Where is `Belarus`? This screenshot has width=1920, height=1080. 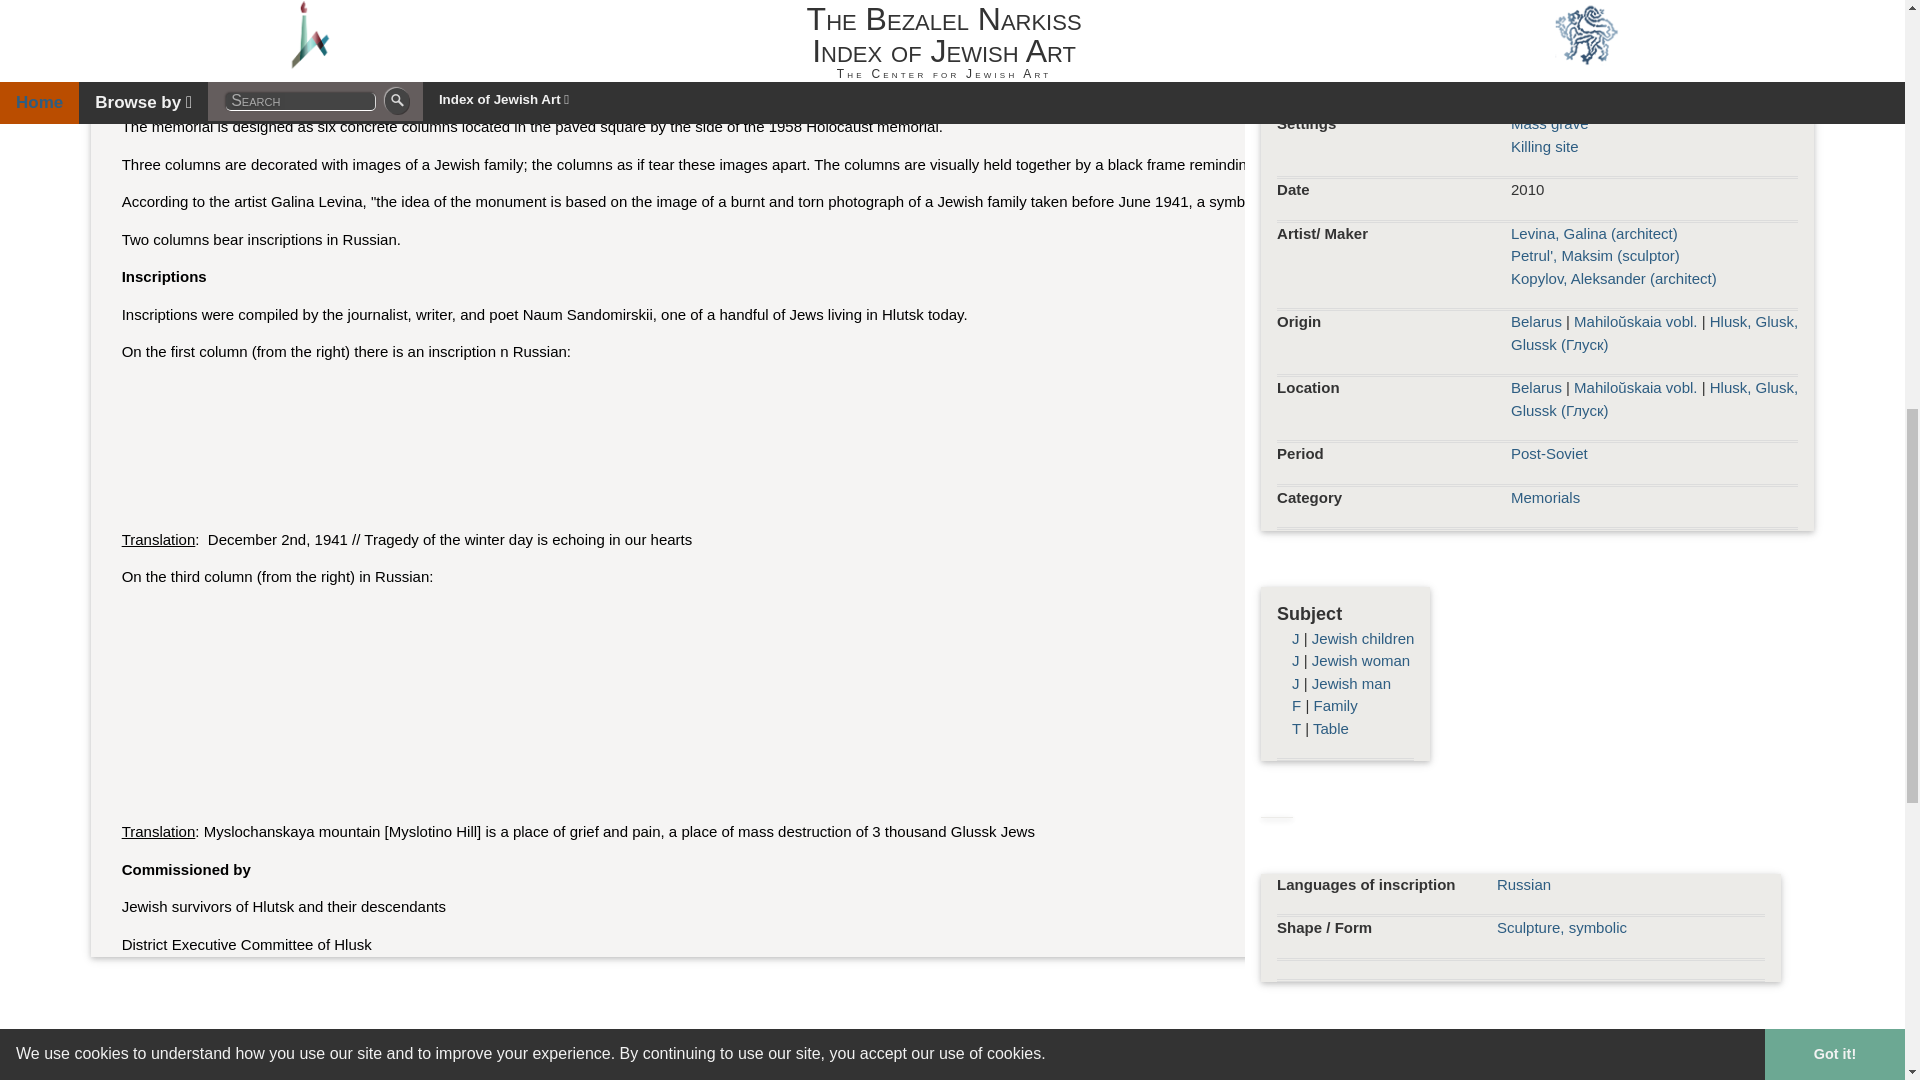
Belarus is located at coordinates (1536, 322).